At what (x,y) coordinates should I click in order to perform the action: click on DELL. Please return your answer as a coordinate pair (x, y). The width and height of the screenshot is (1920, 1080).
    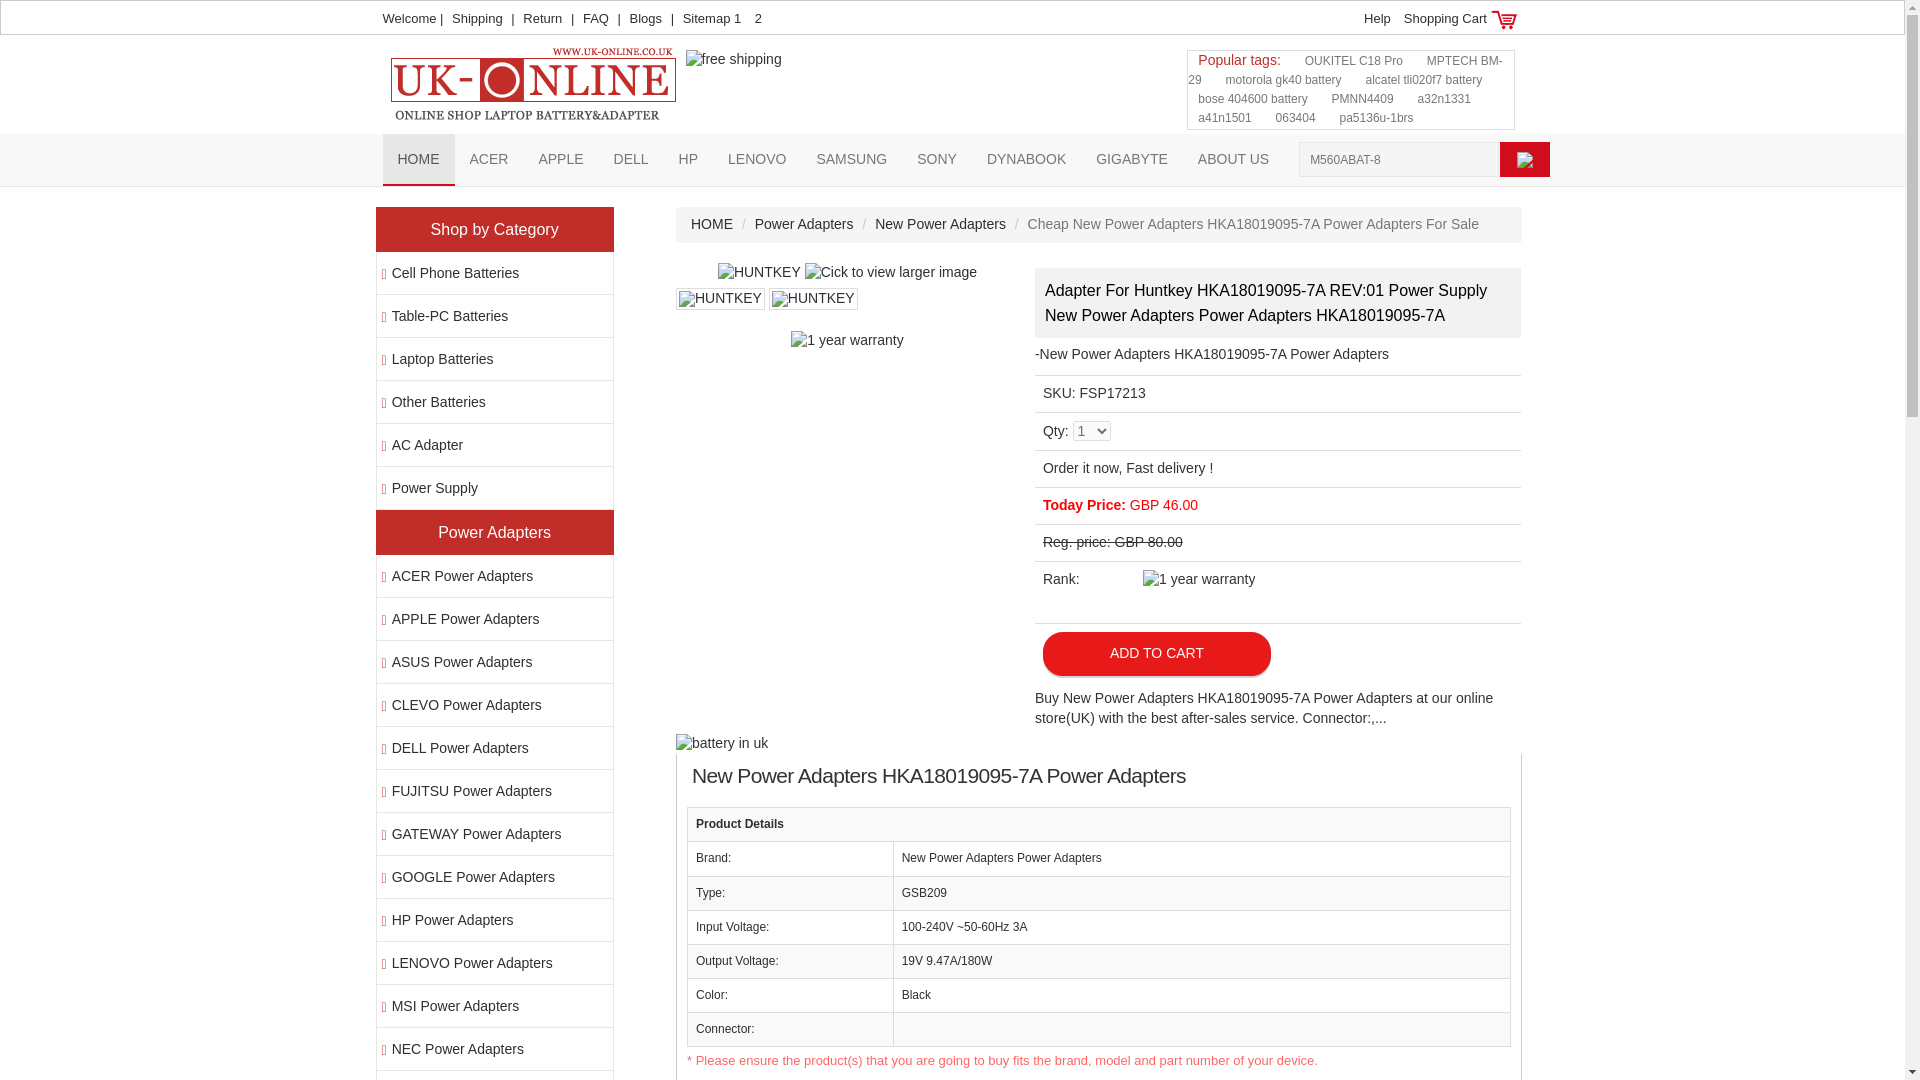
    Looking at the image, I should click on (632, 158).